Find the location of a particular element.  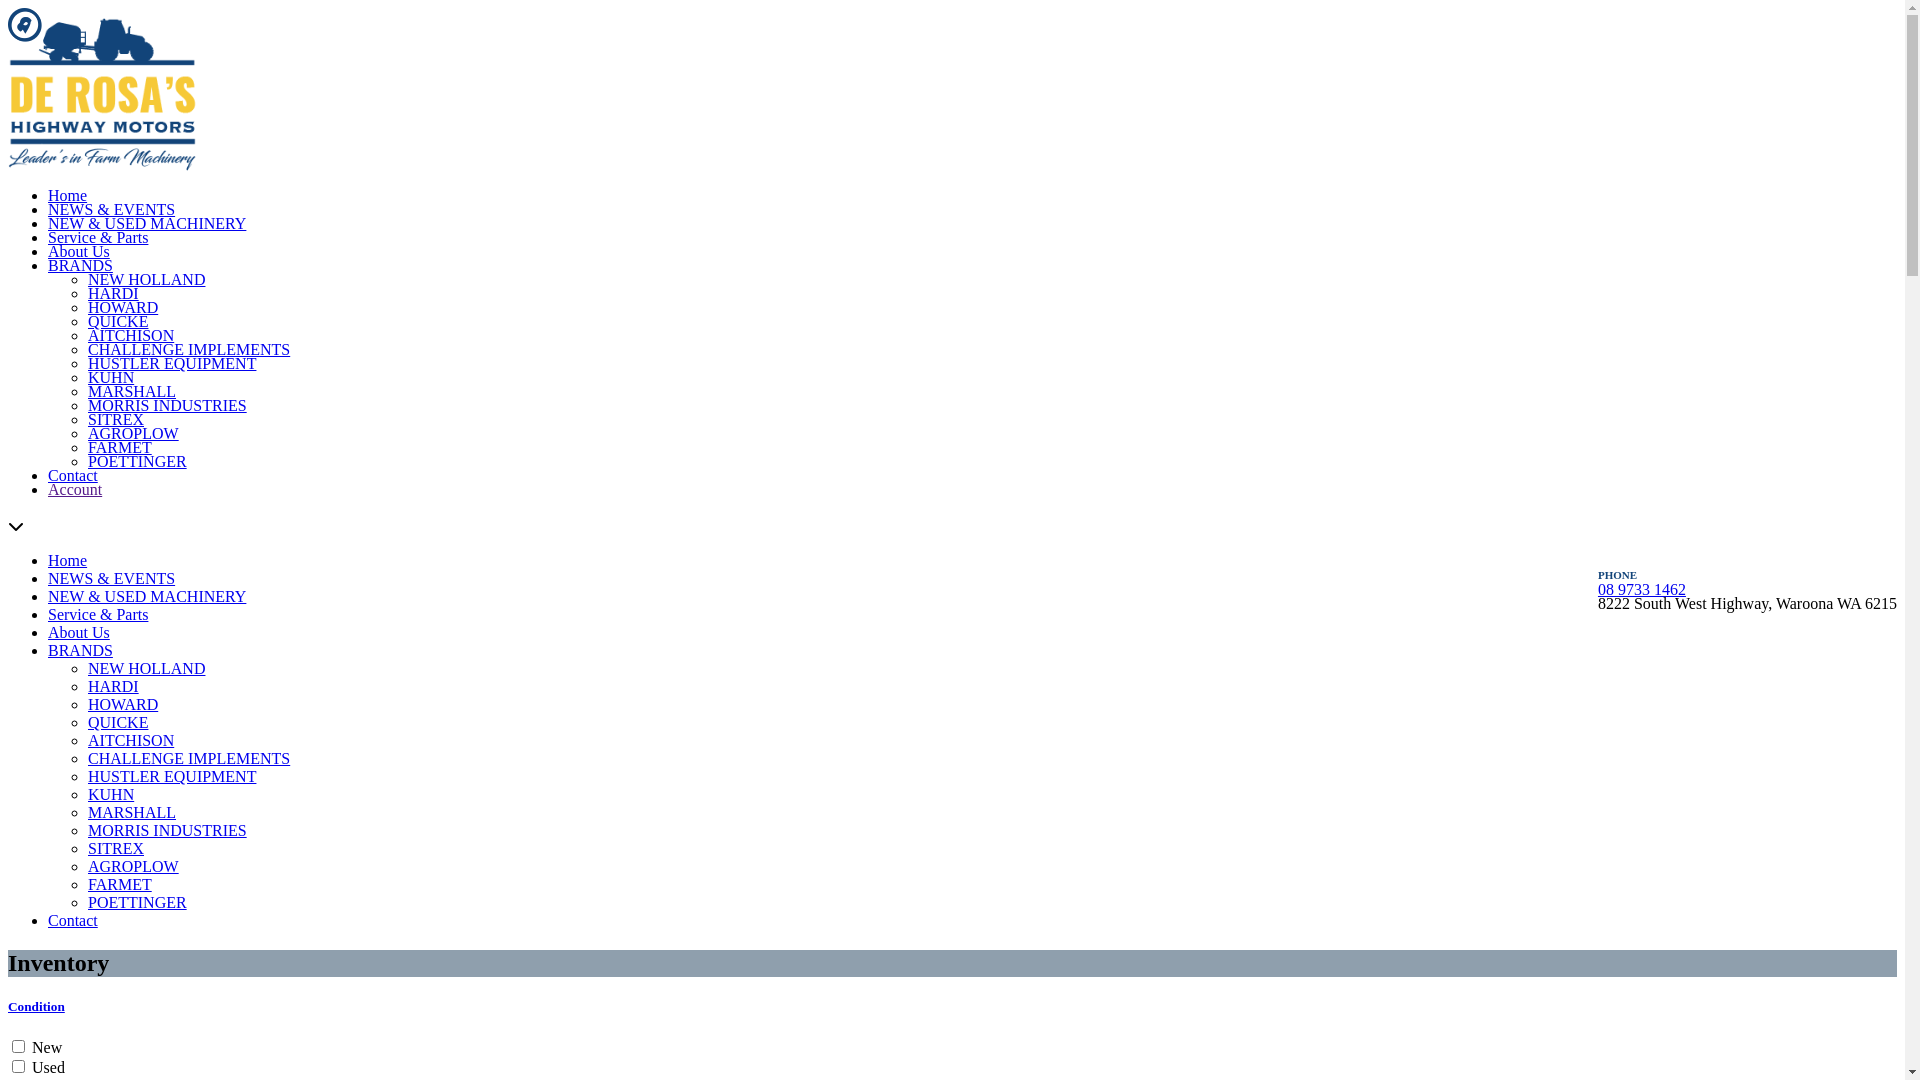

SITREX is located at coordinates (116, 848).